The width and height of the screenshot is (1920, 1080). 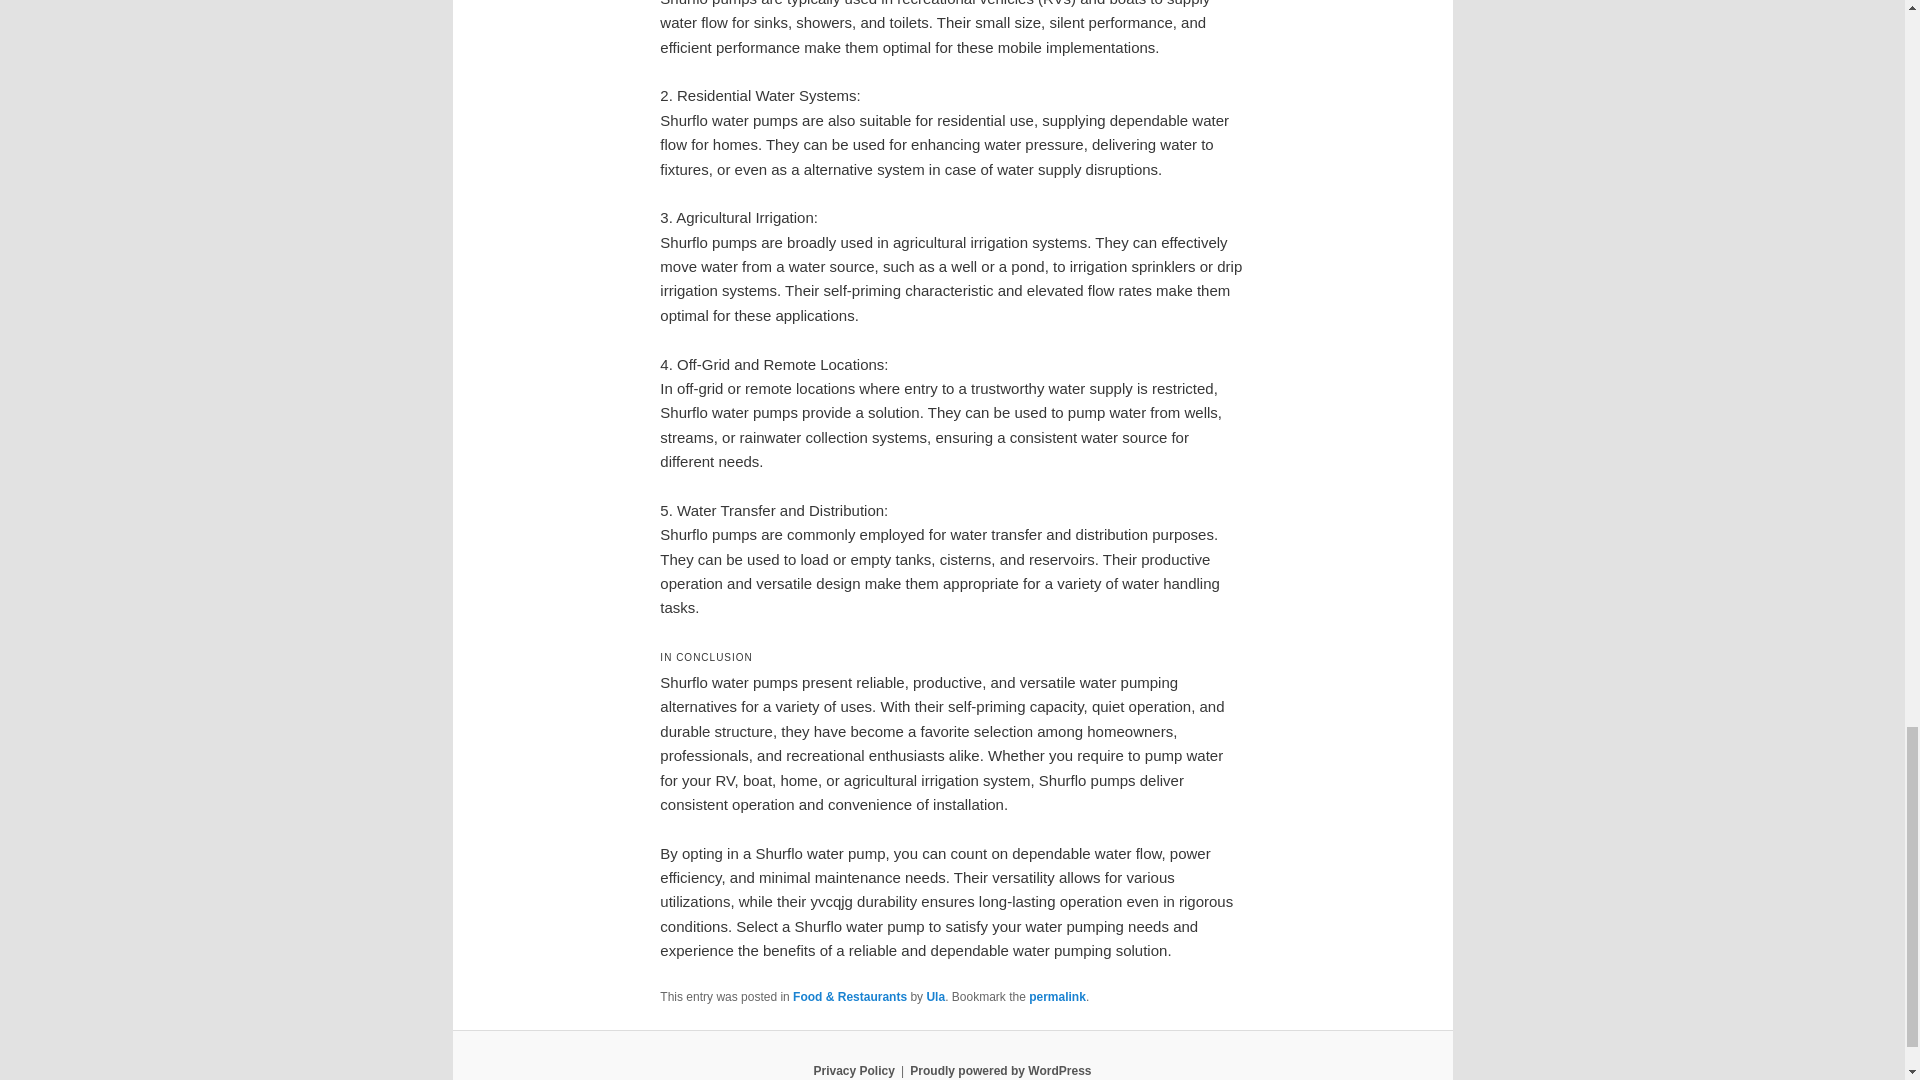 What do you see at coordinates (934, 997) in the screenshot?
I see `Ula` at bounding box center [934, 997].